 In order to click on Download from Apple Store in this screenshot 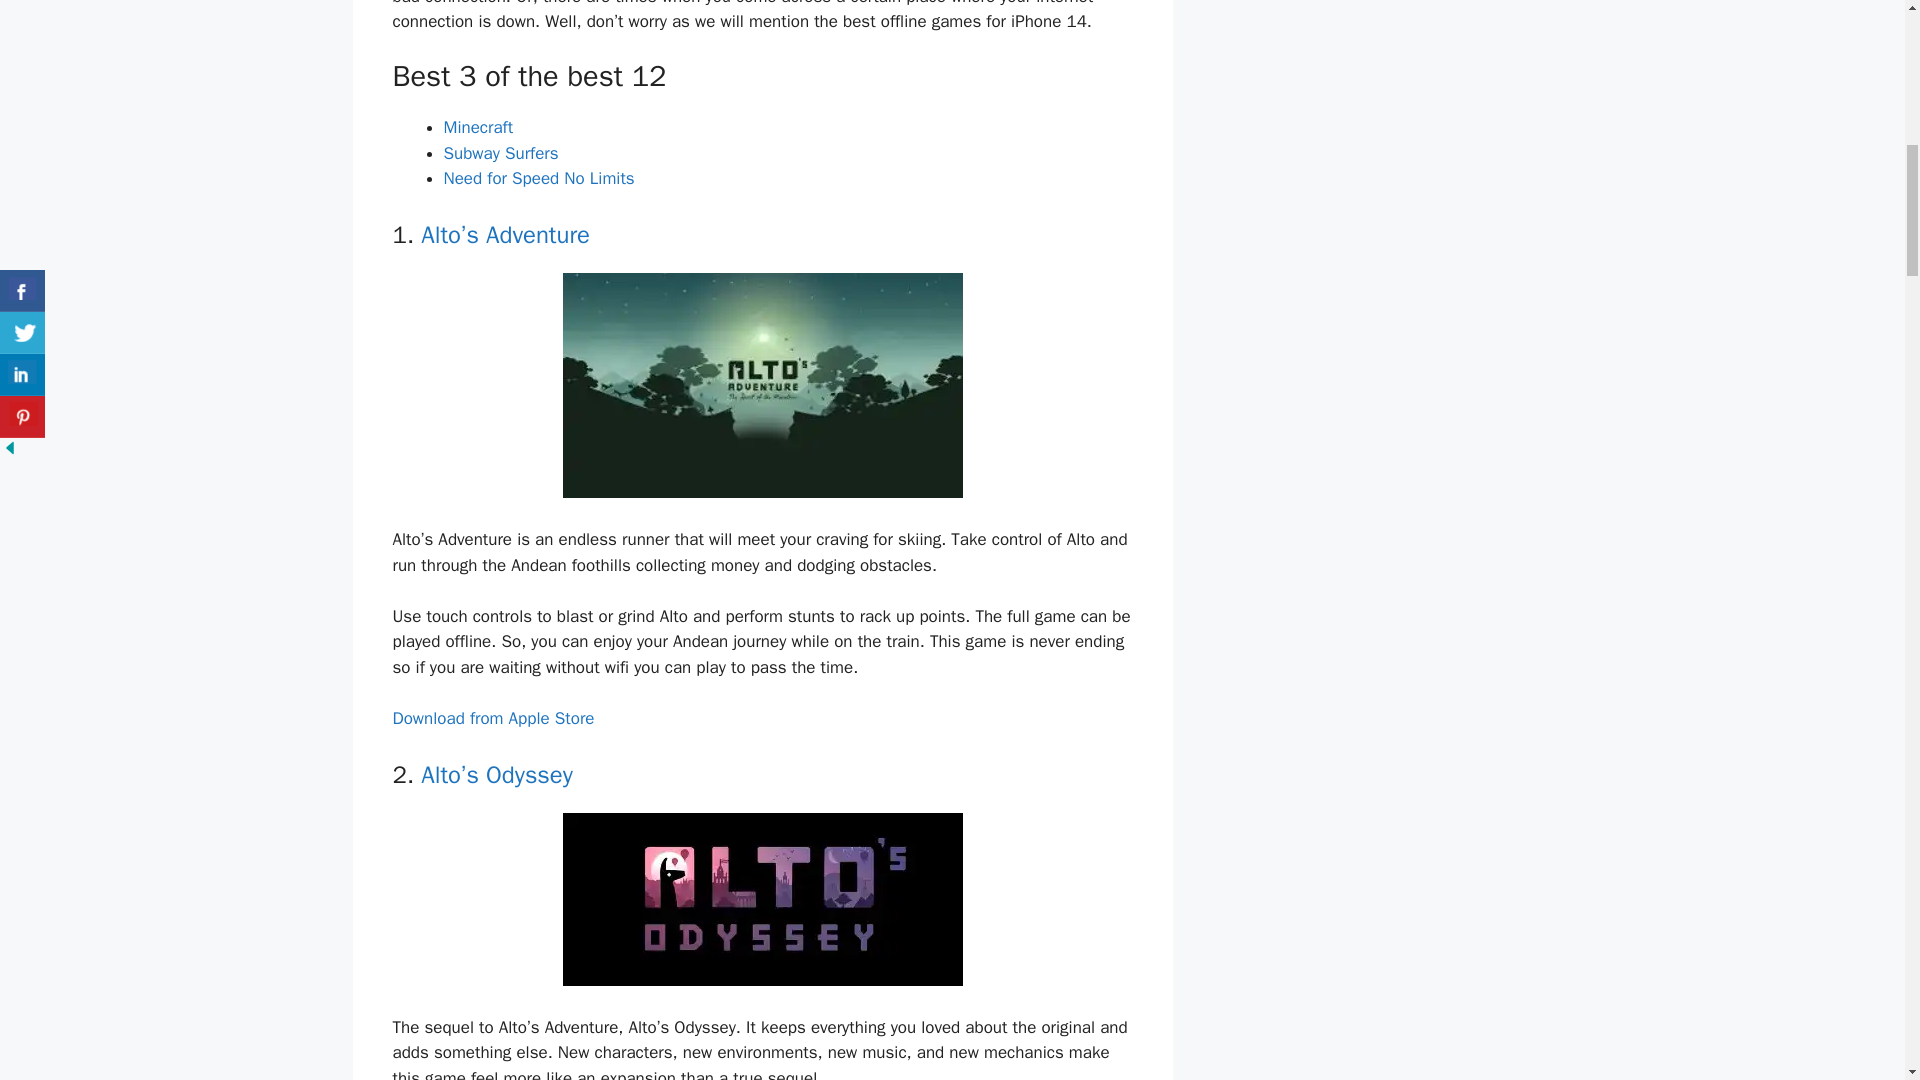, I will do `click(492, 718)`.